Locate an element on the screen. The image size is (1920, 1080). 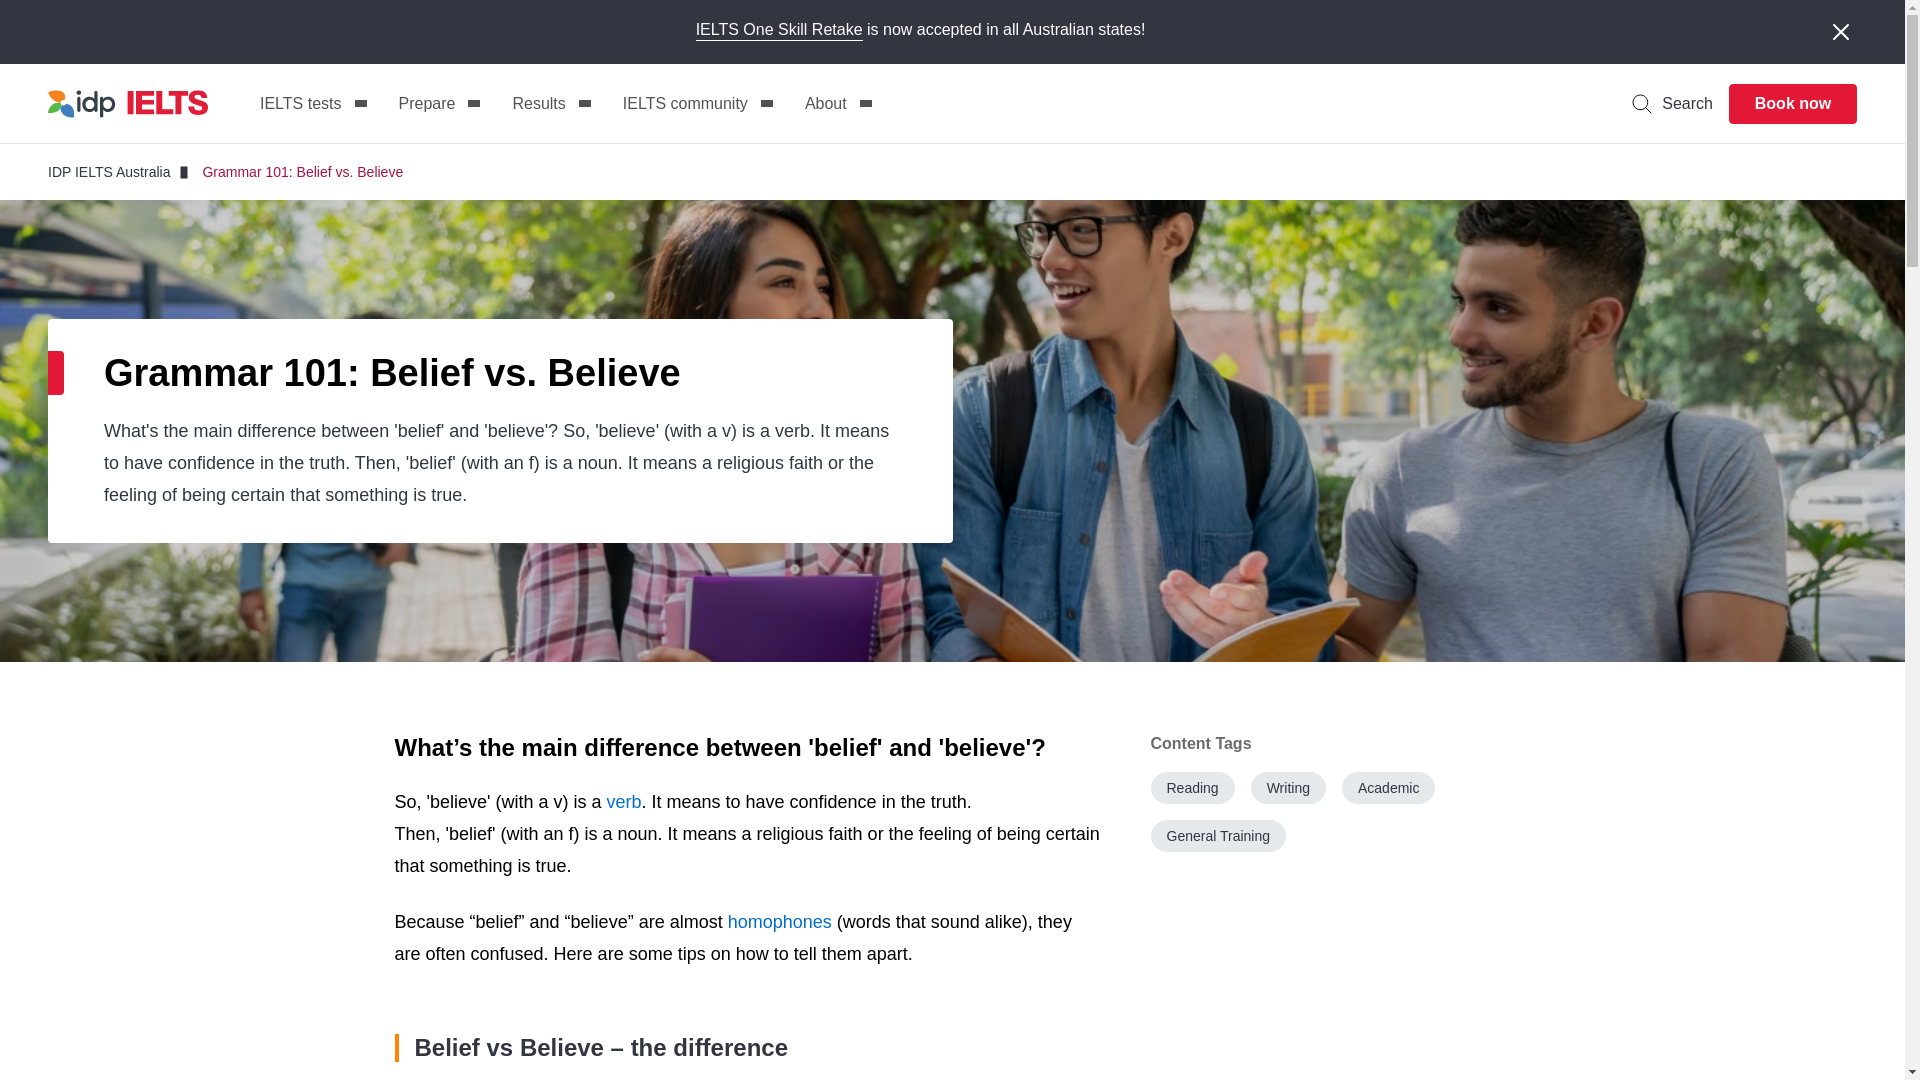
IDP IELTS is located at coordinates (128, 103).